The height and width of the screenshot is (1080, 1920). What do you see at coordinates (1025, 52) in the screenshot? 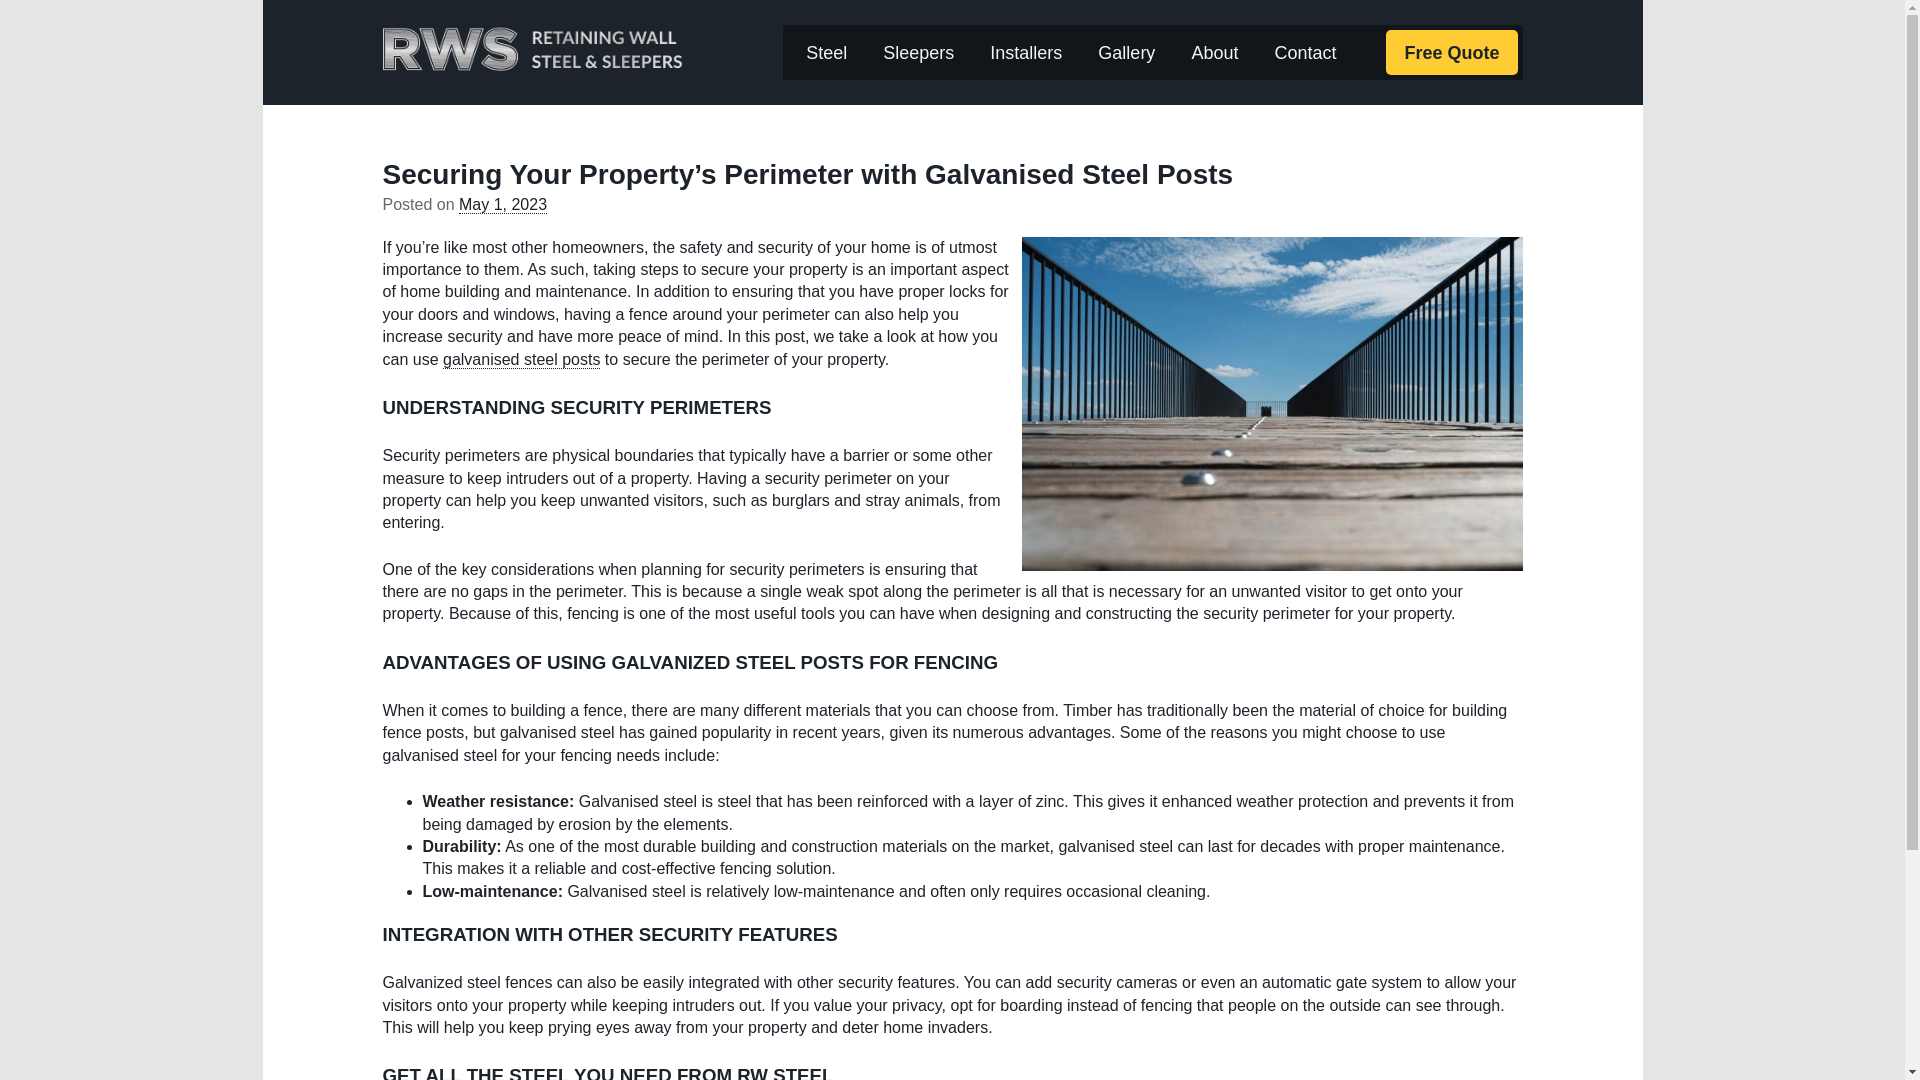
I see `Installers` at bounding box center [1025, 52].